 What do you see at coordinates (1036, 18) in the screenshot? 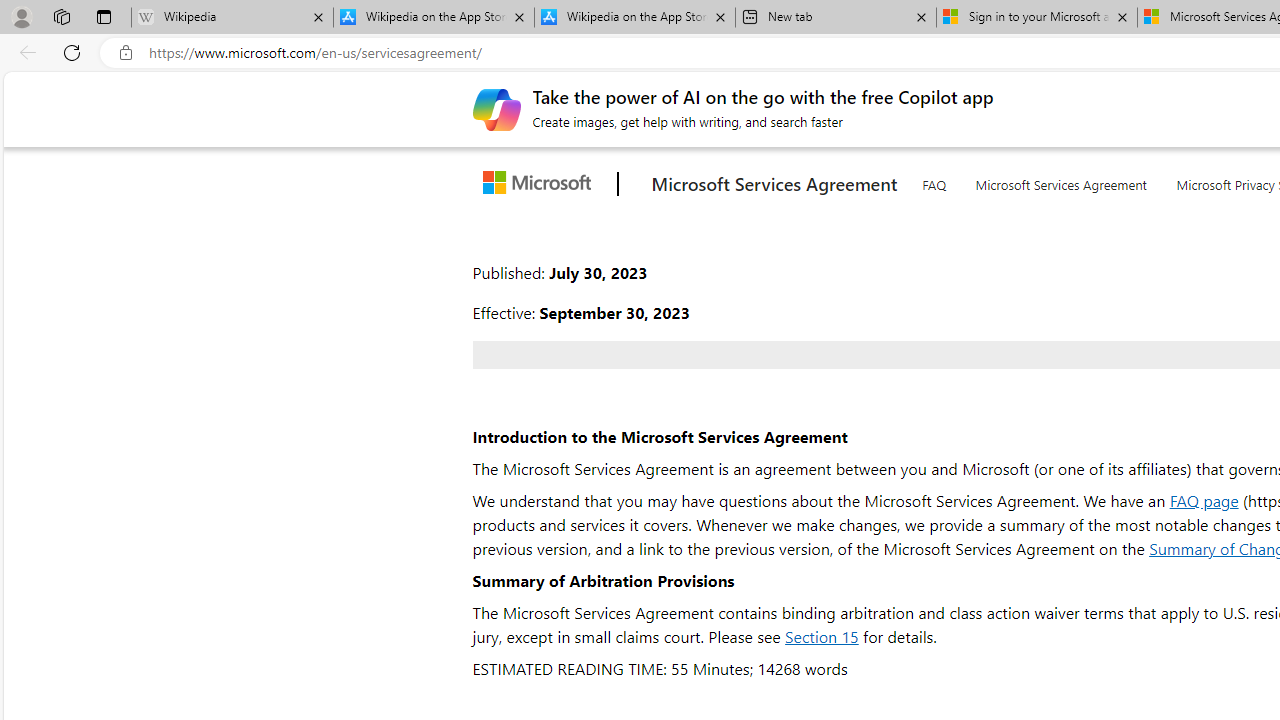
I see `Sign in to your Microsoft account` at bounding box center [1036, 18].